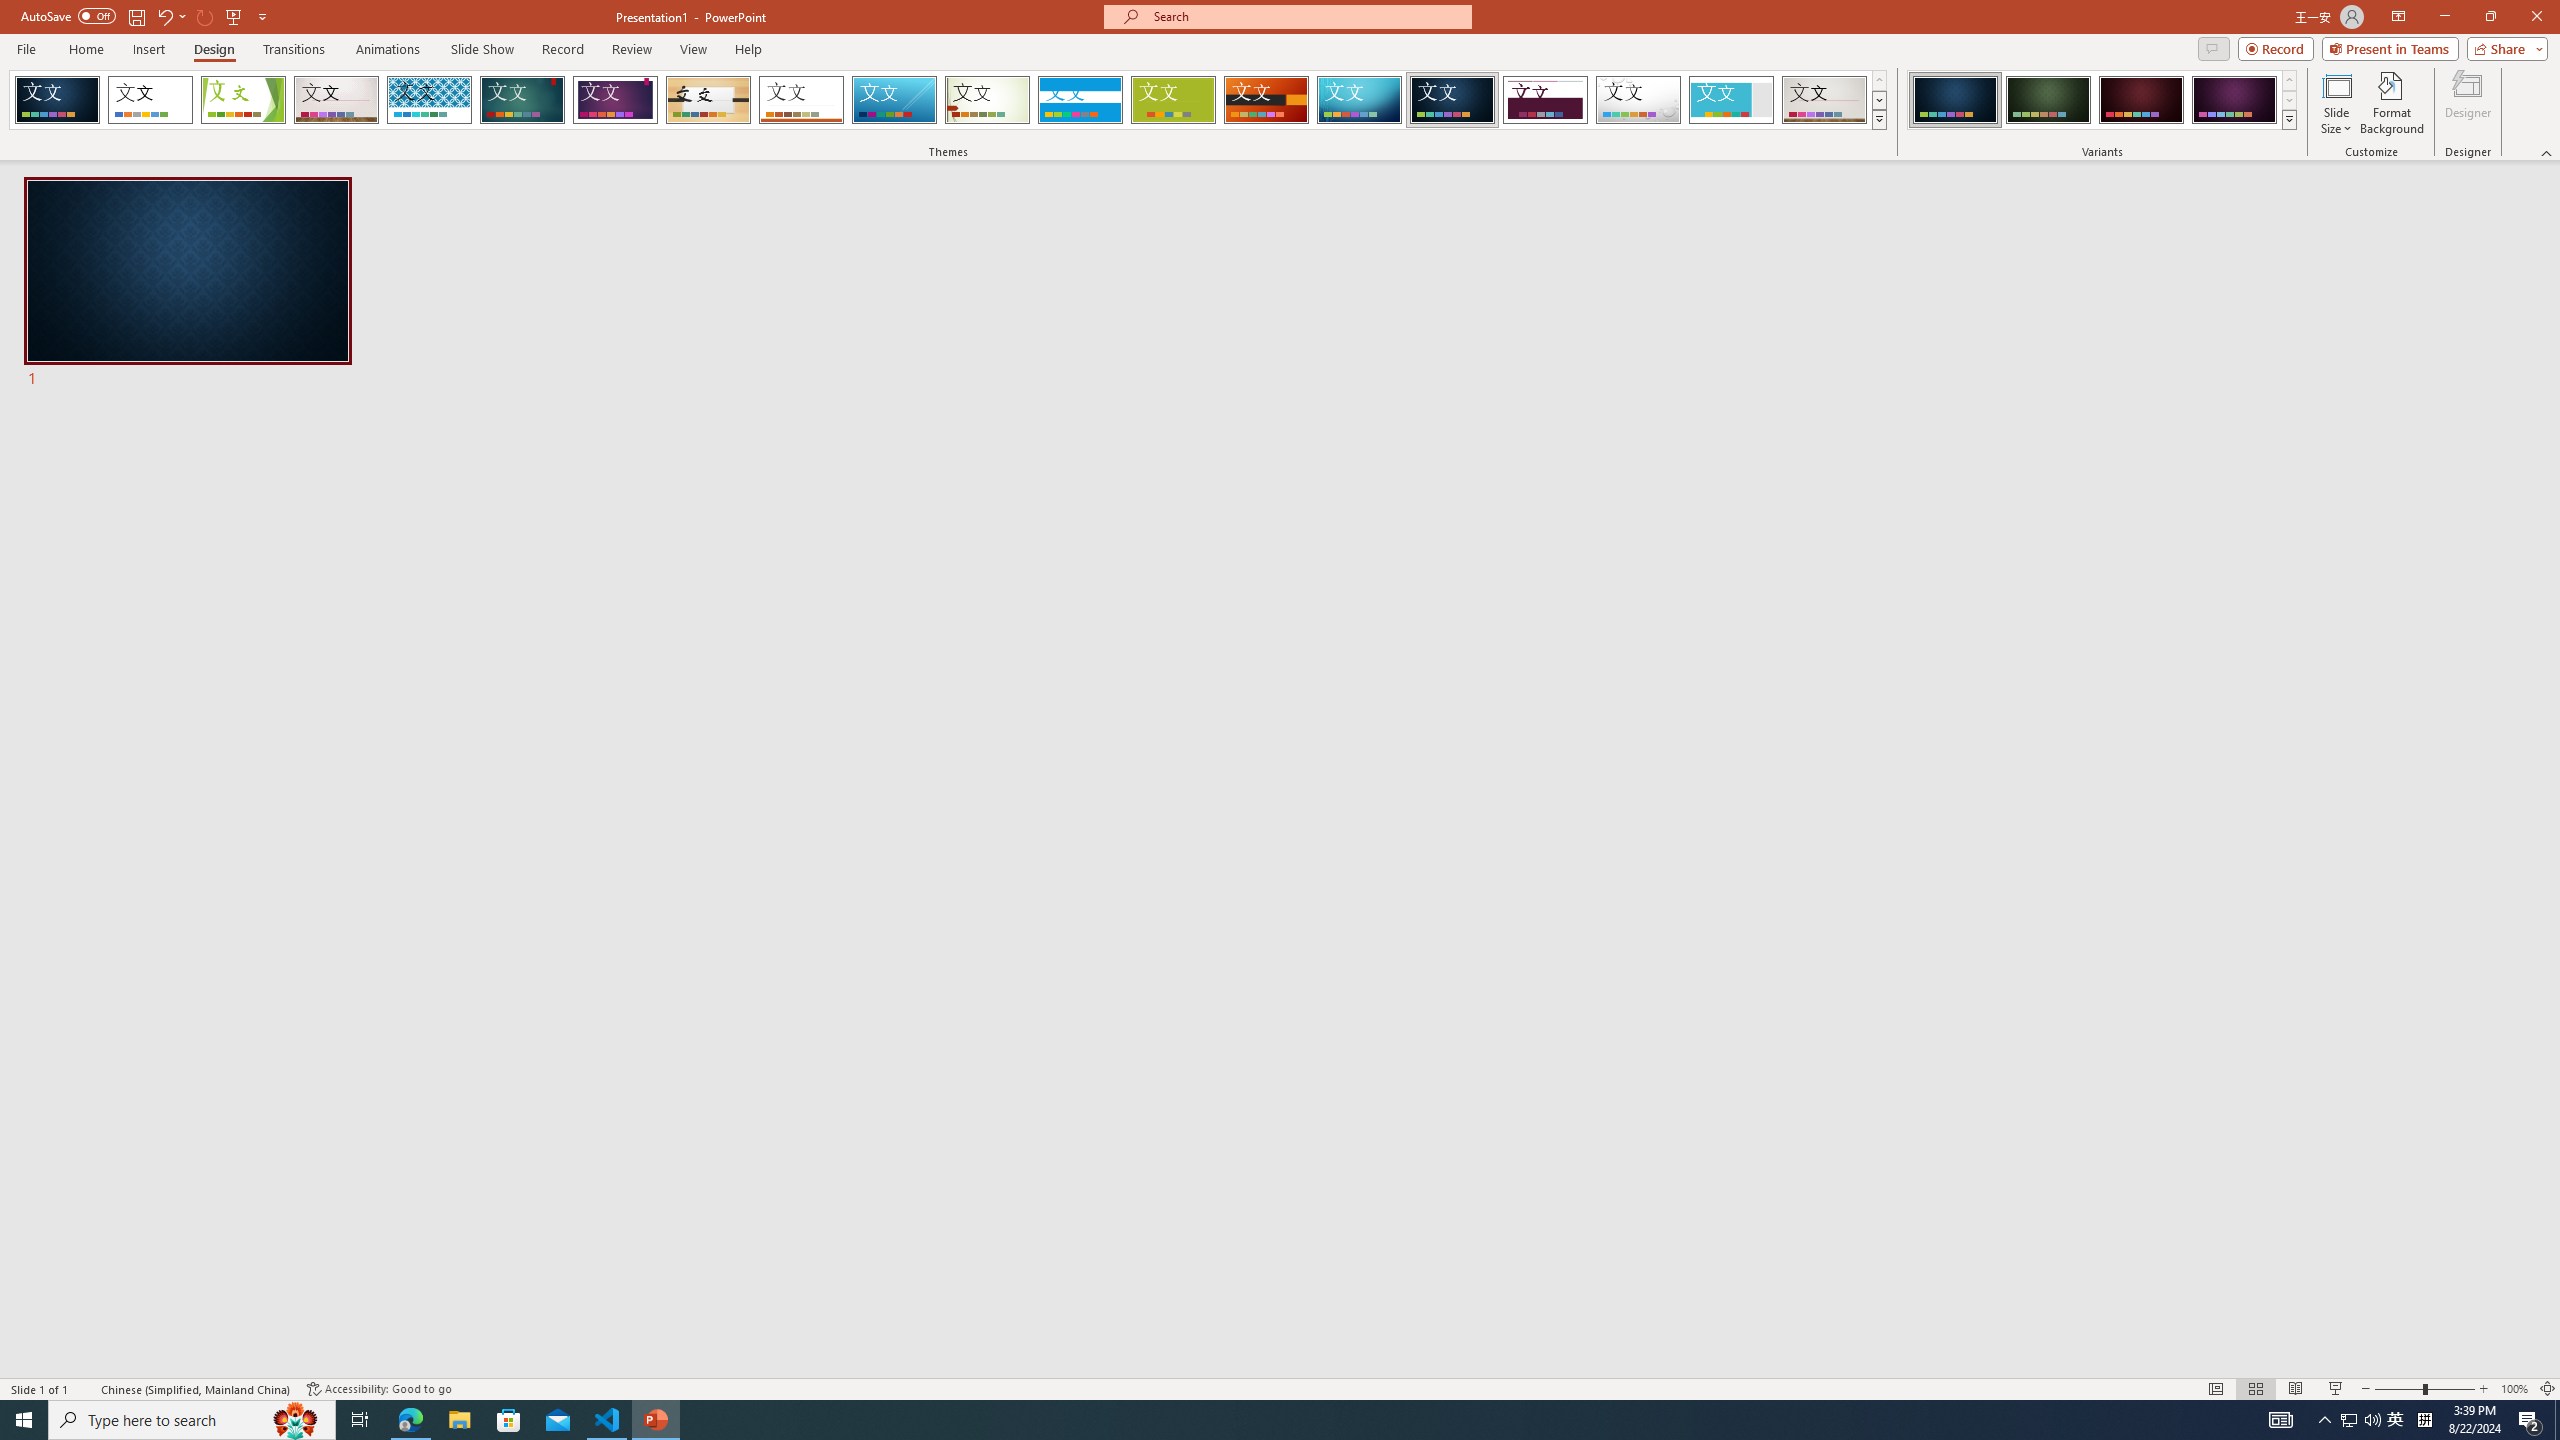 The height and width of the screenshot is (1440, 2560). I want to click on Damask Variant 4, so click(2234, 100).